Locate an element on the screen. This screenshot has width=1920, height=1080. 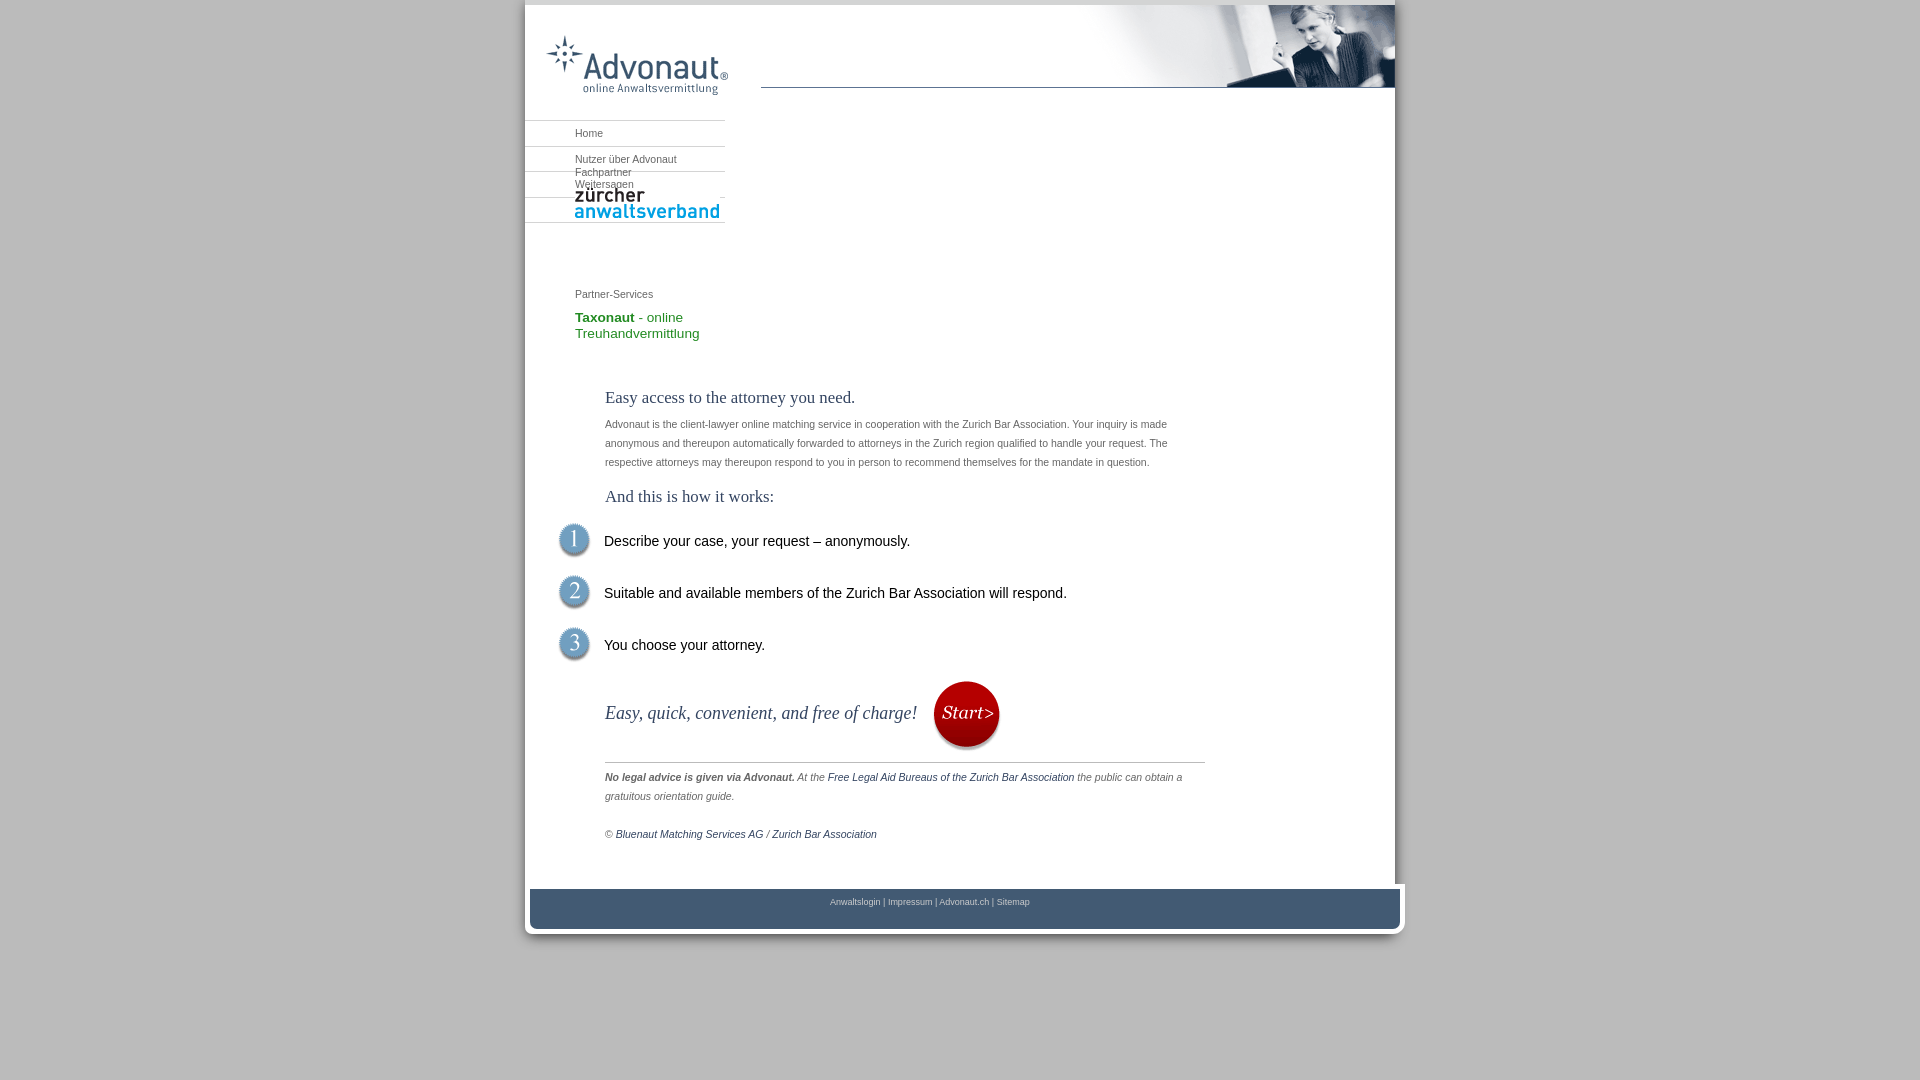
Kontakt is located at coordinates (568, 210).